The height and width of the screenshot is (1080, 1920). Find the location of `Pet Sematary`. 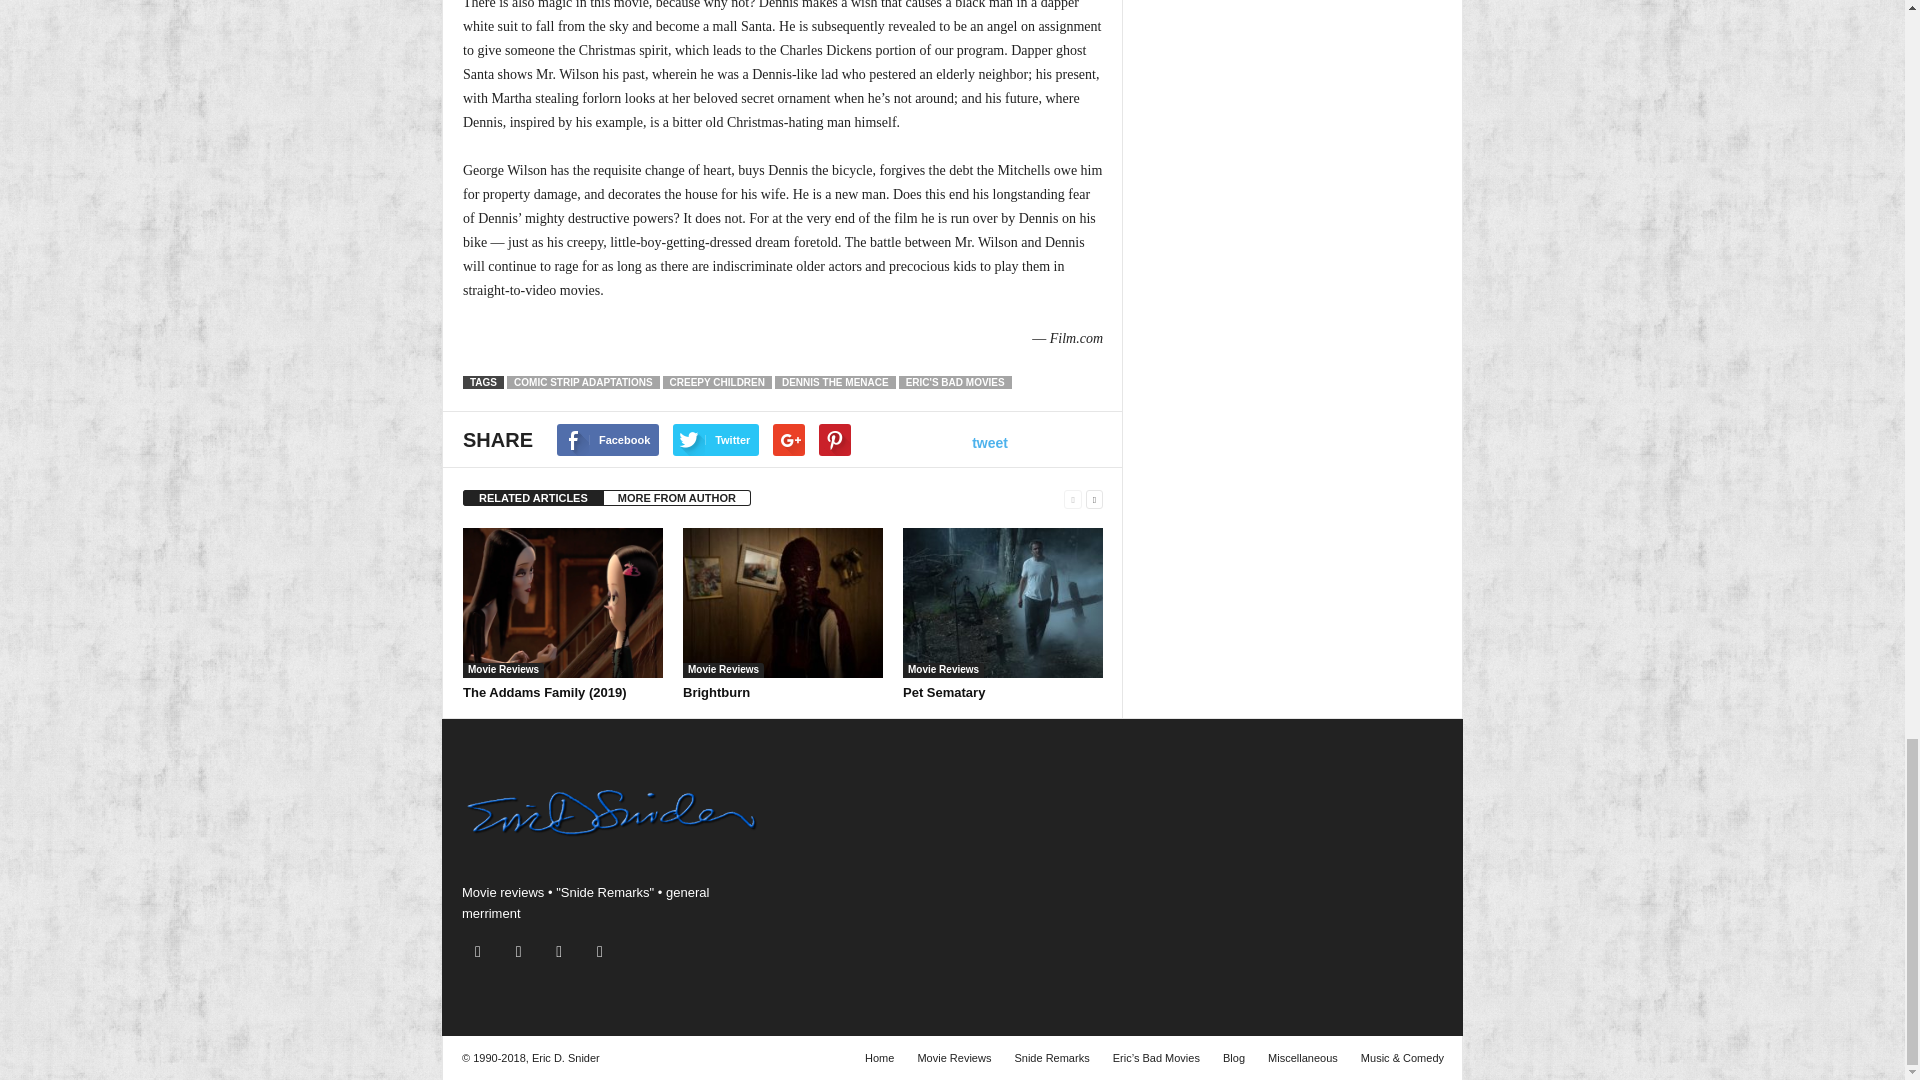

Pet Sematary is located at coordinates (943, 692).